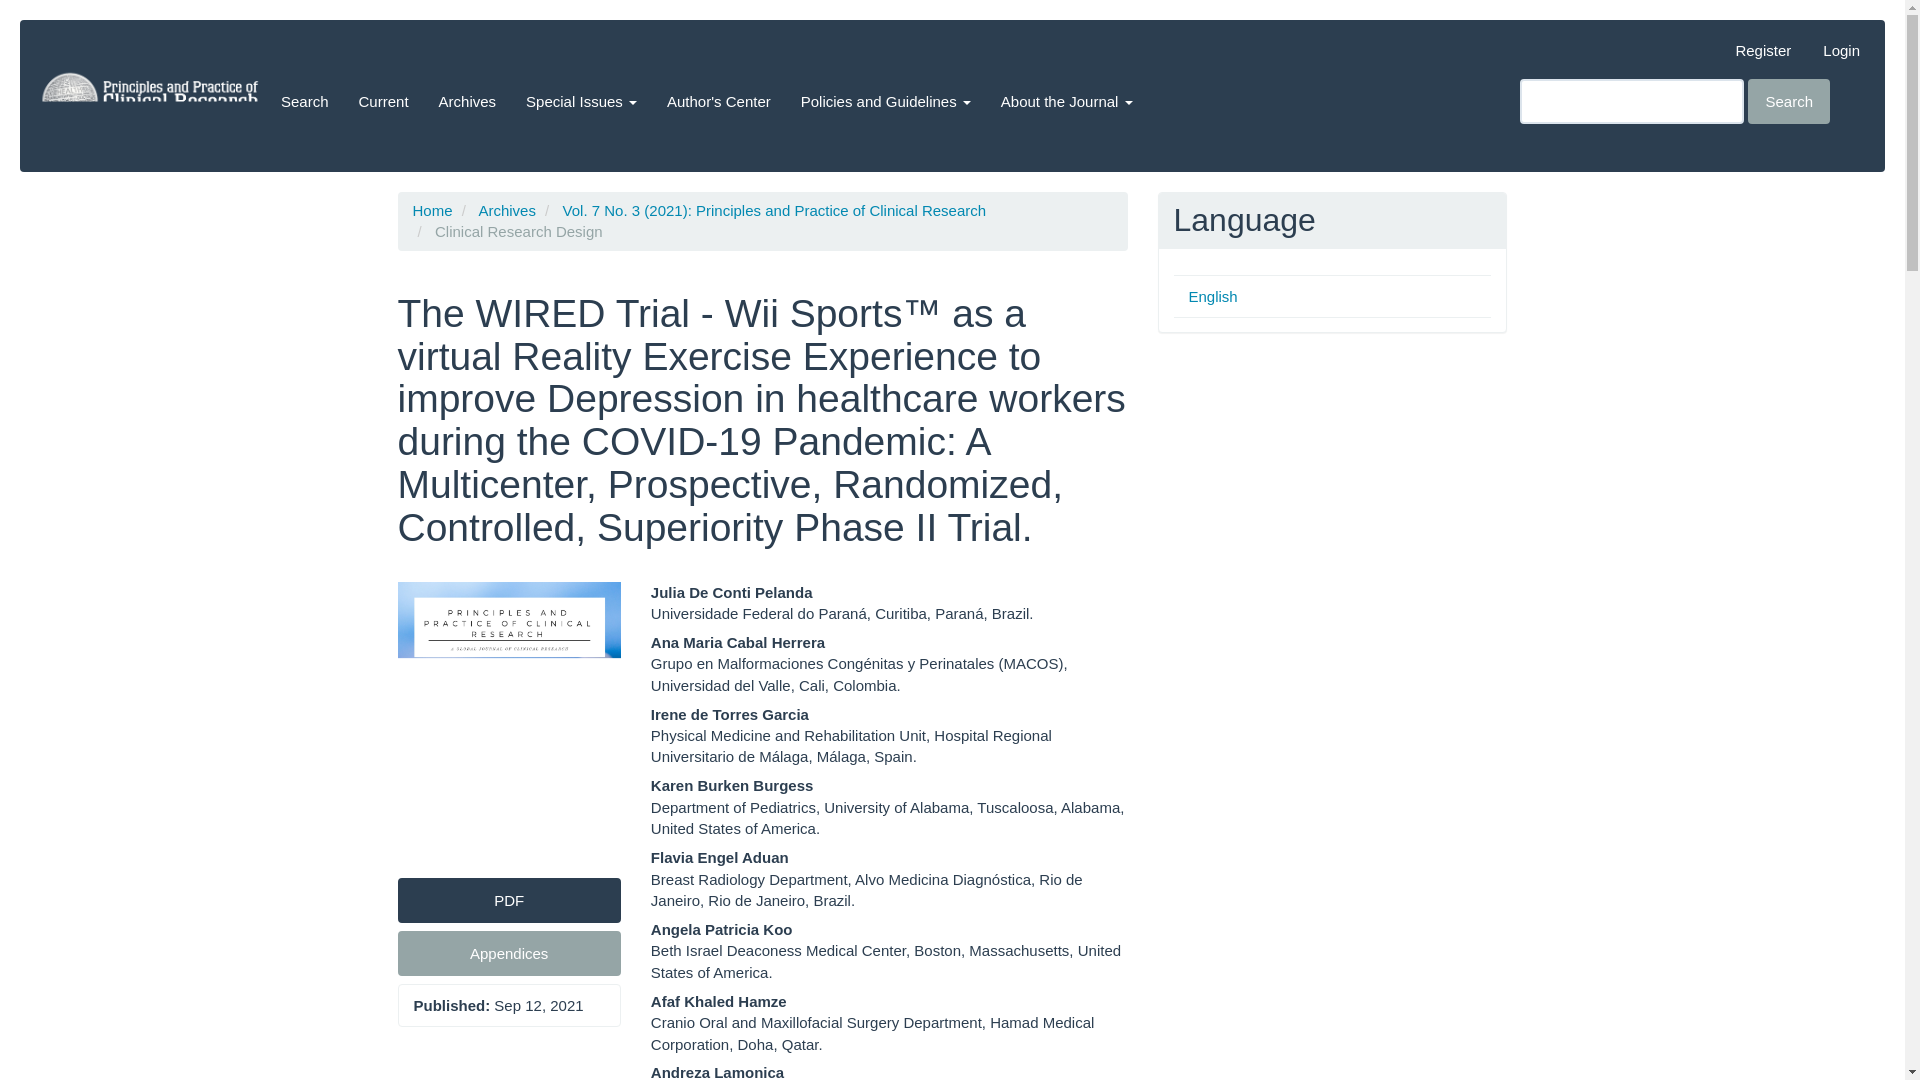 The width and height of the screenshot is (1920, 1080). What do you see at coordinates (886, 100) in the screenshot?
I see `Policies and Guidelines` at bounding box center [886, 100].